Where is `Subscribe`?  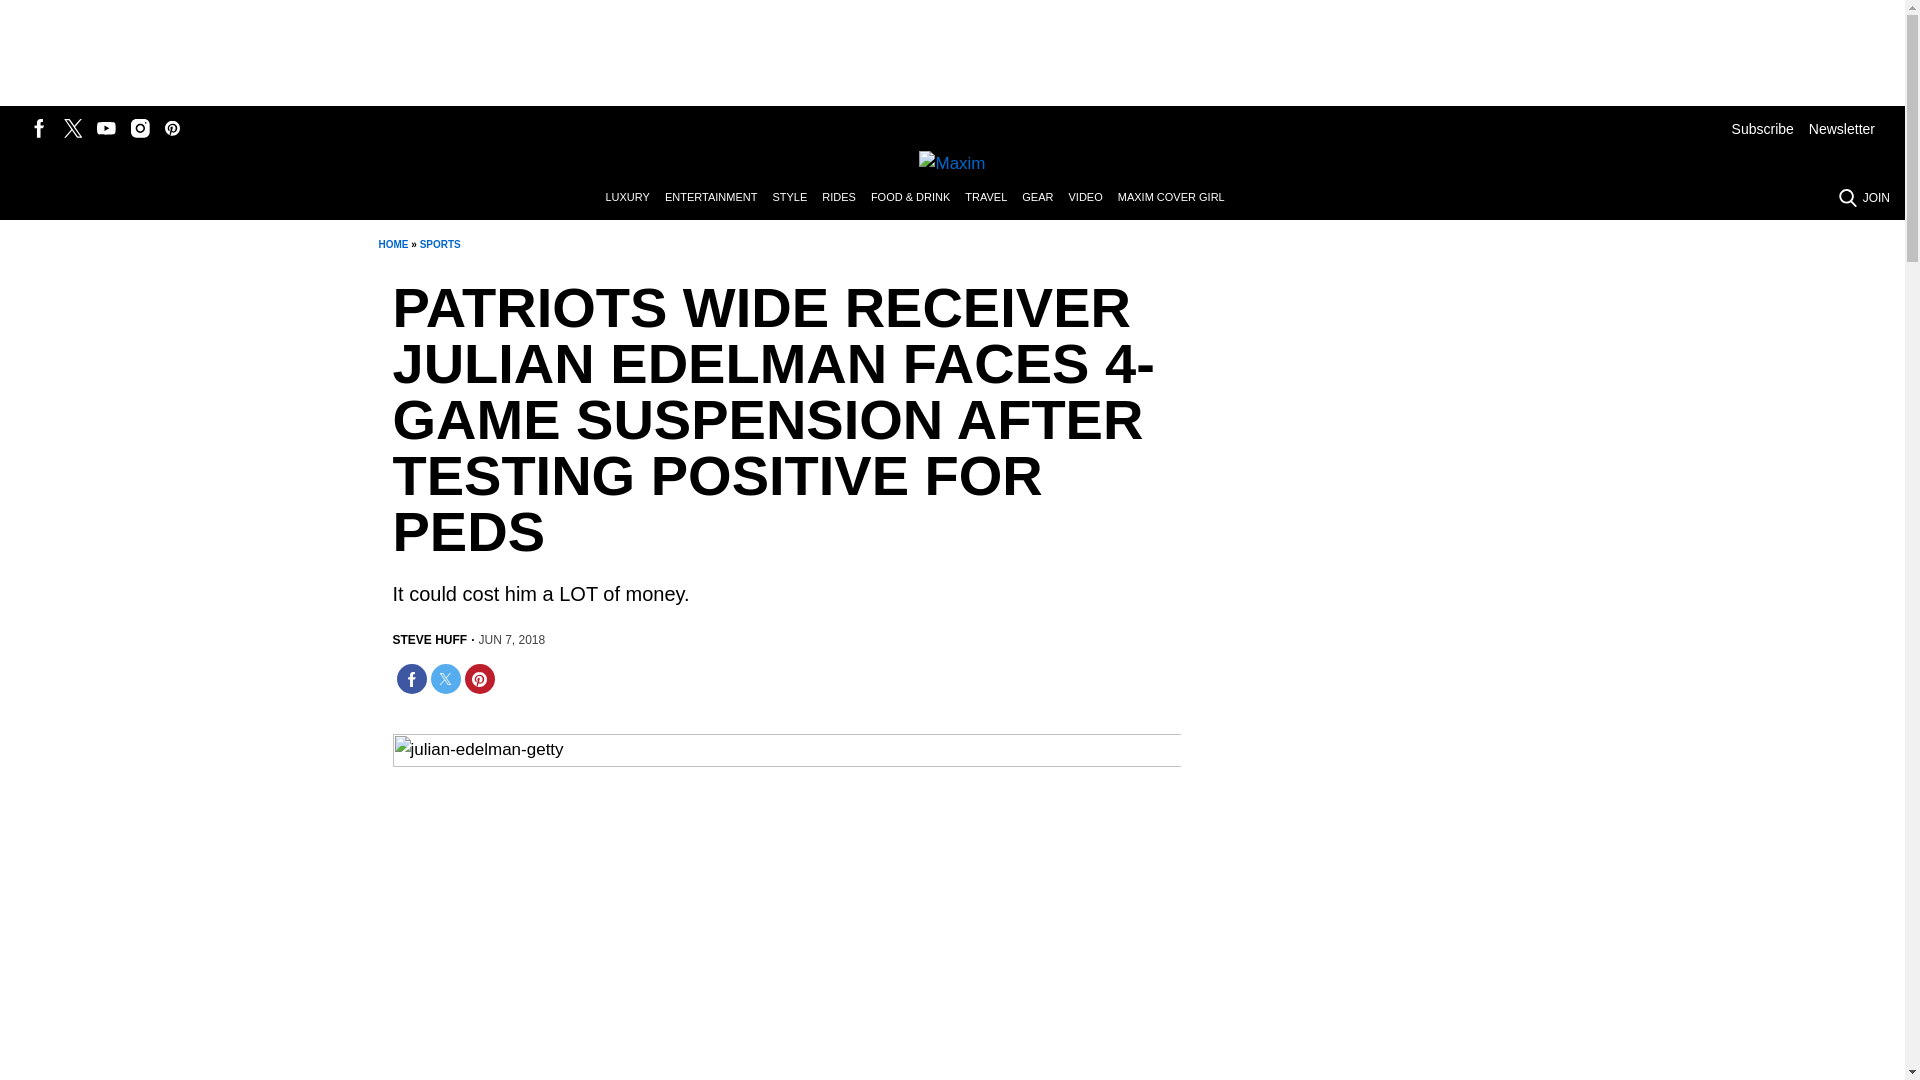 Subscribe is located at coordinates (1762, 128).